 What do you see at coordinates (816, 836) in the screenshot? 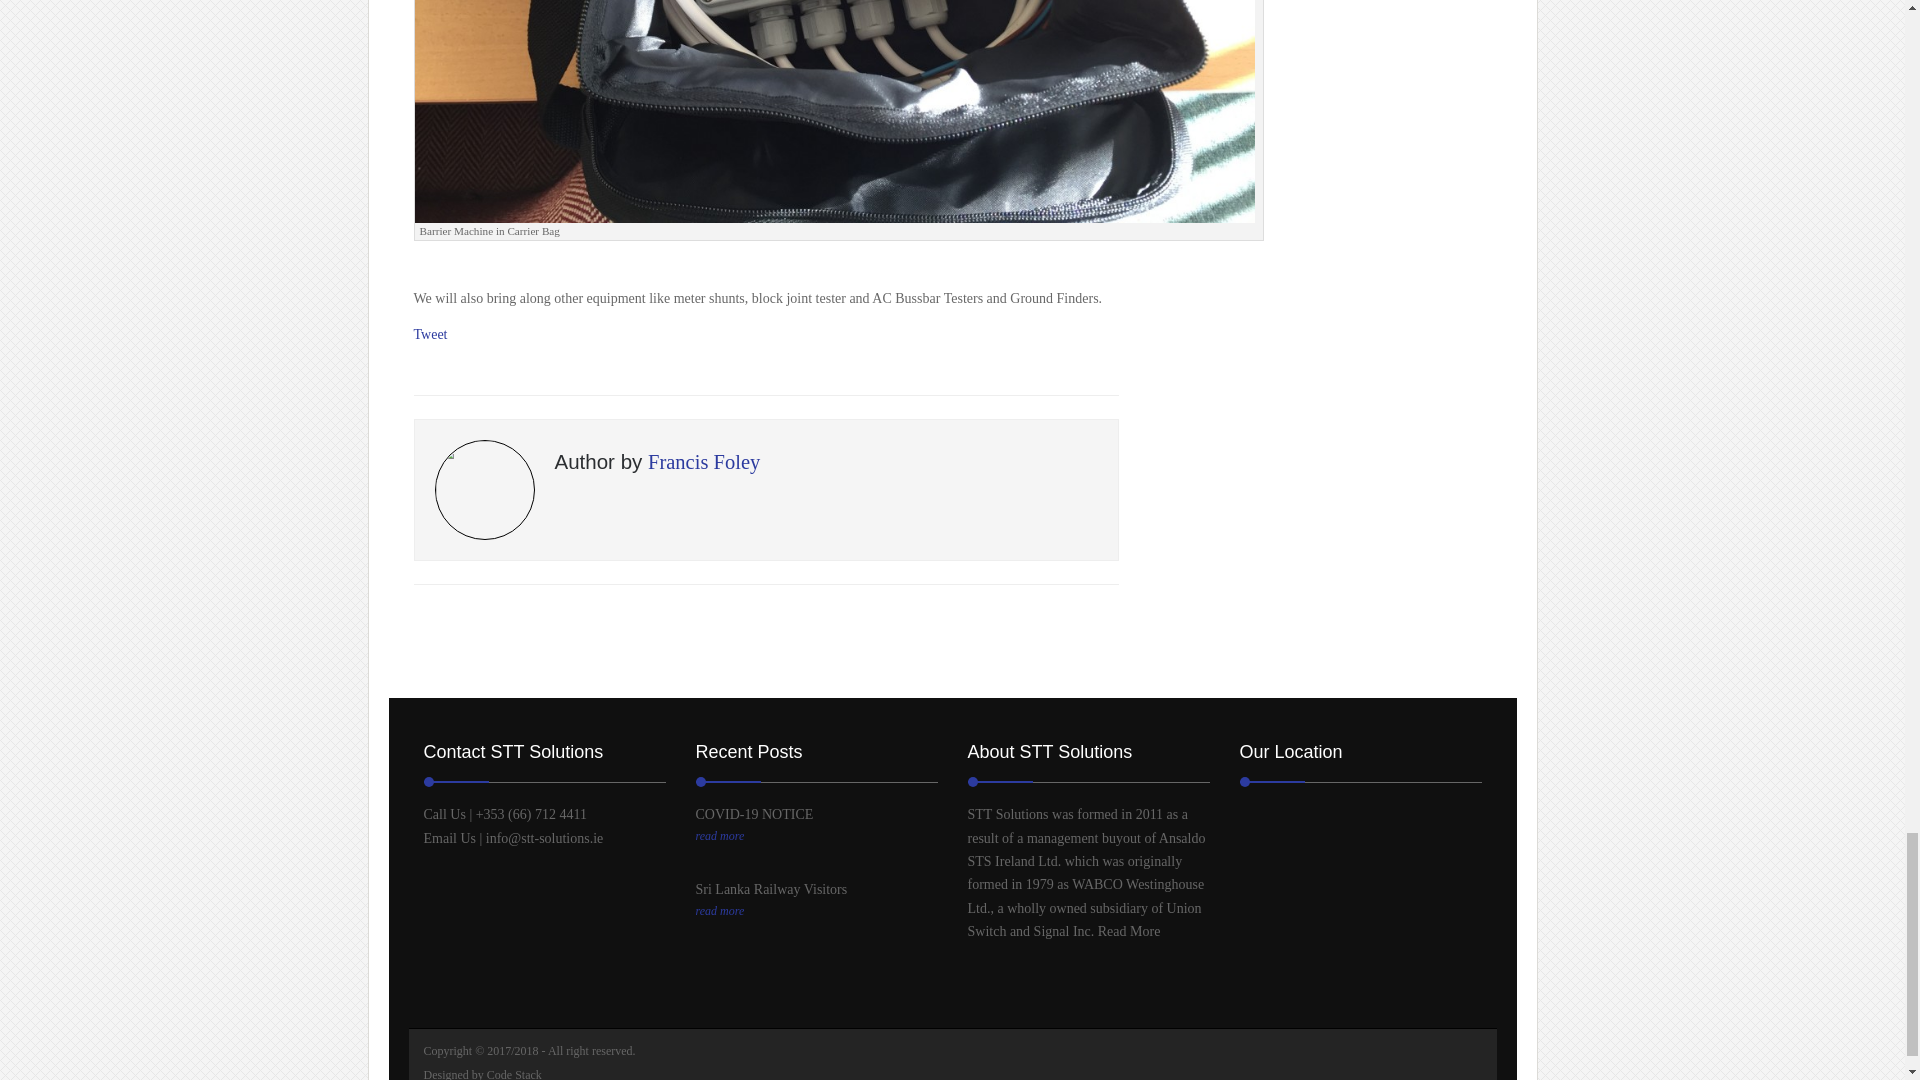
I see `read more` at bounding box center [816, 836].